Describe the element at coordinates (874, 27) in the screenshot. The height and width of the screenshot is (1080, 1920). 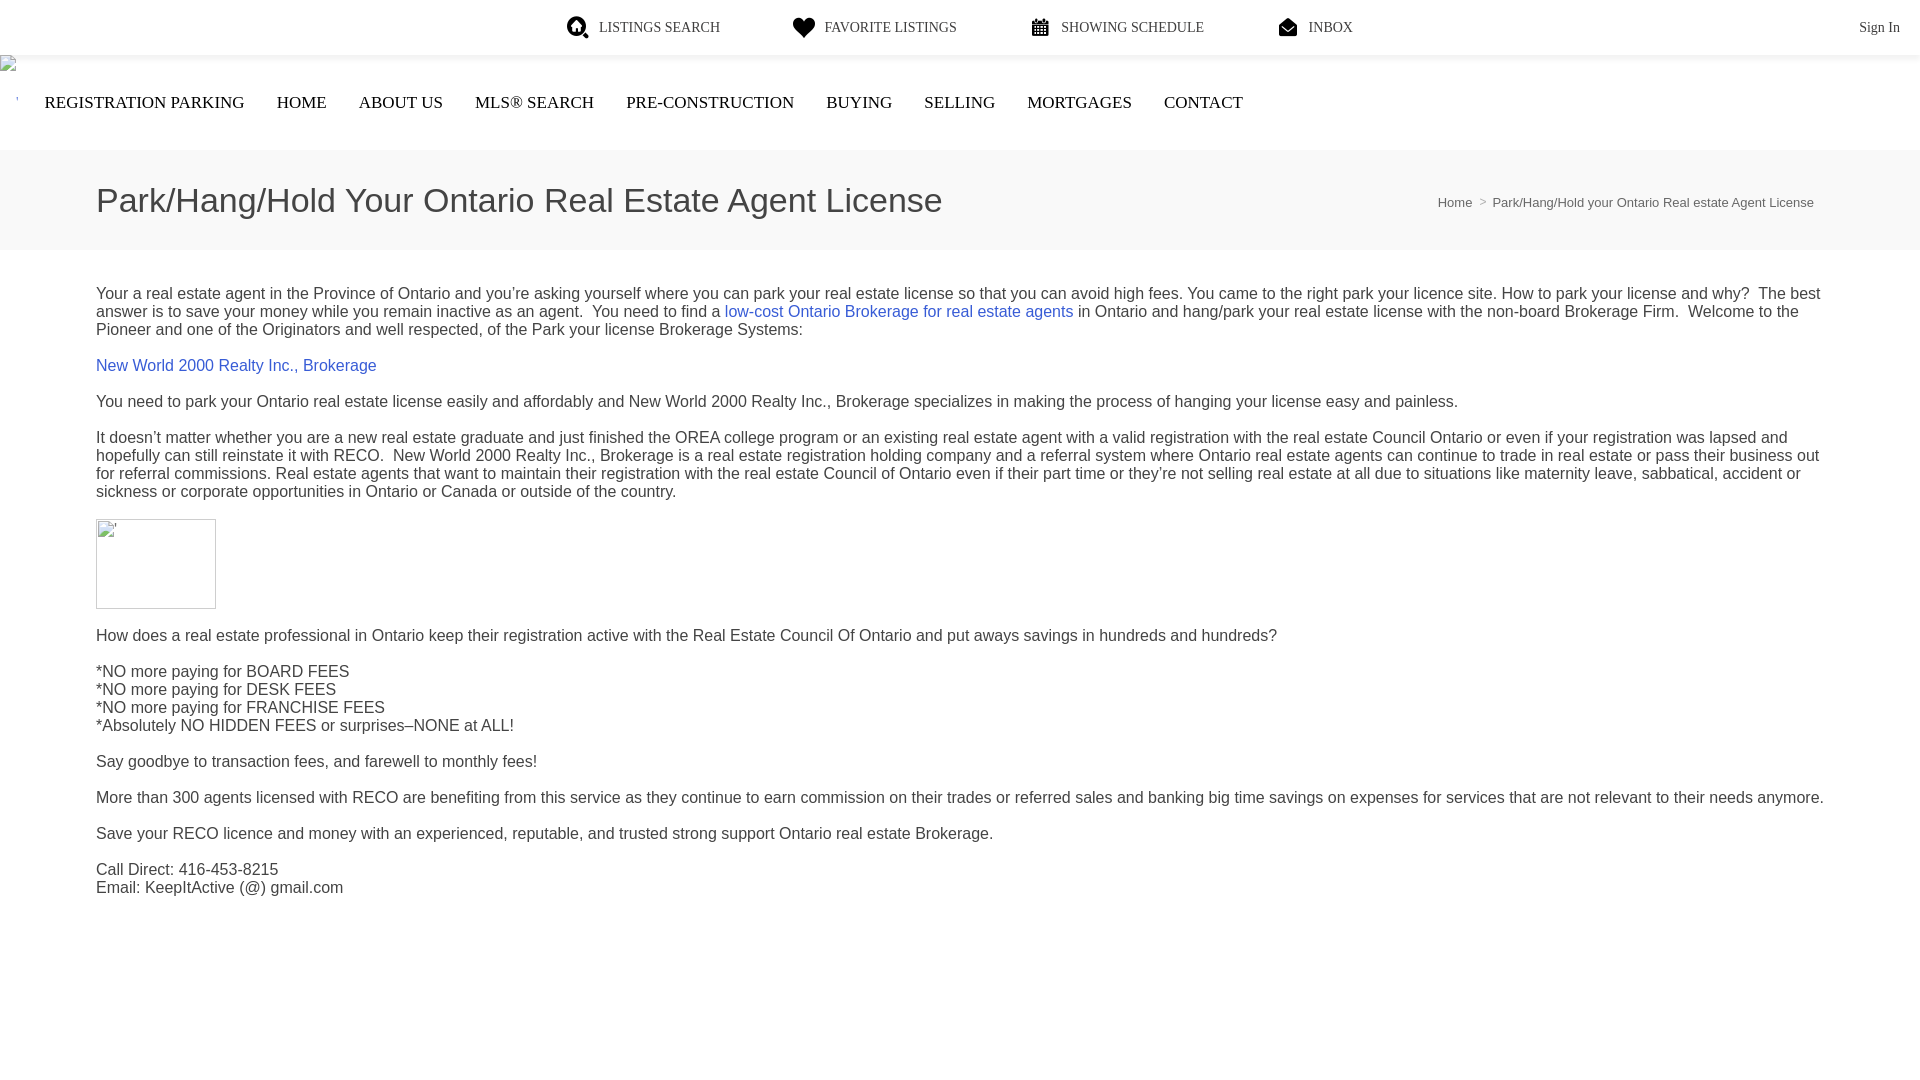
I see `Favorite Listings` at that location.